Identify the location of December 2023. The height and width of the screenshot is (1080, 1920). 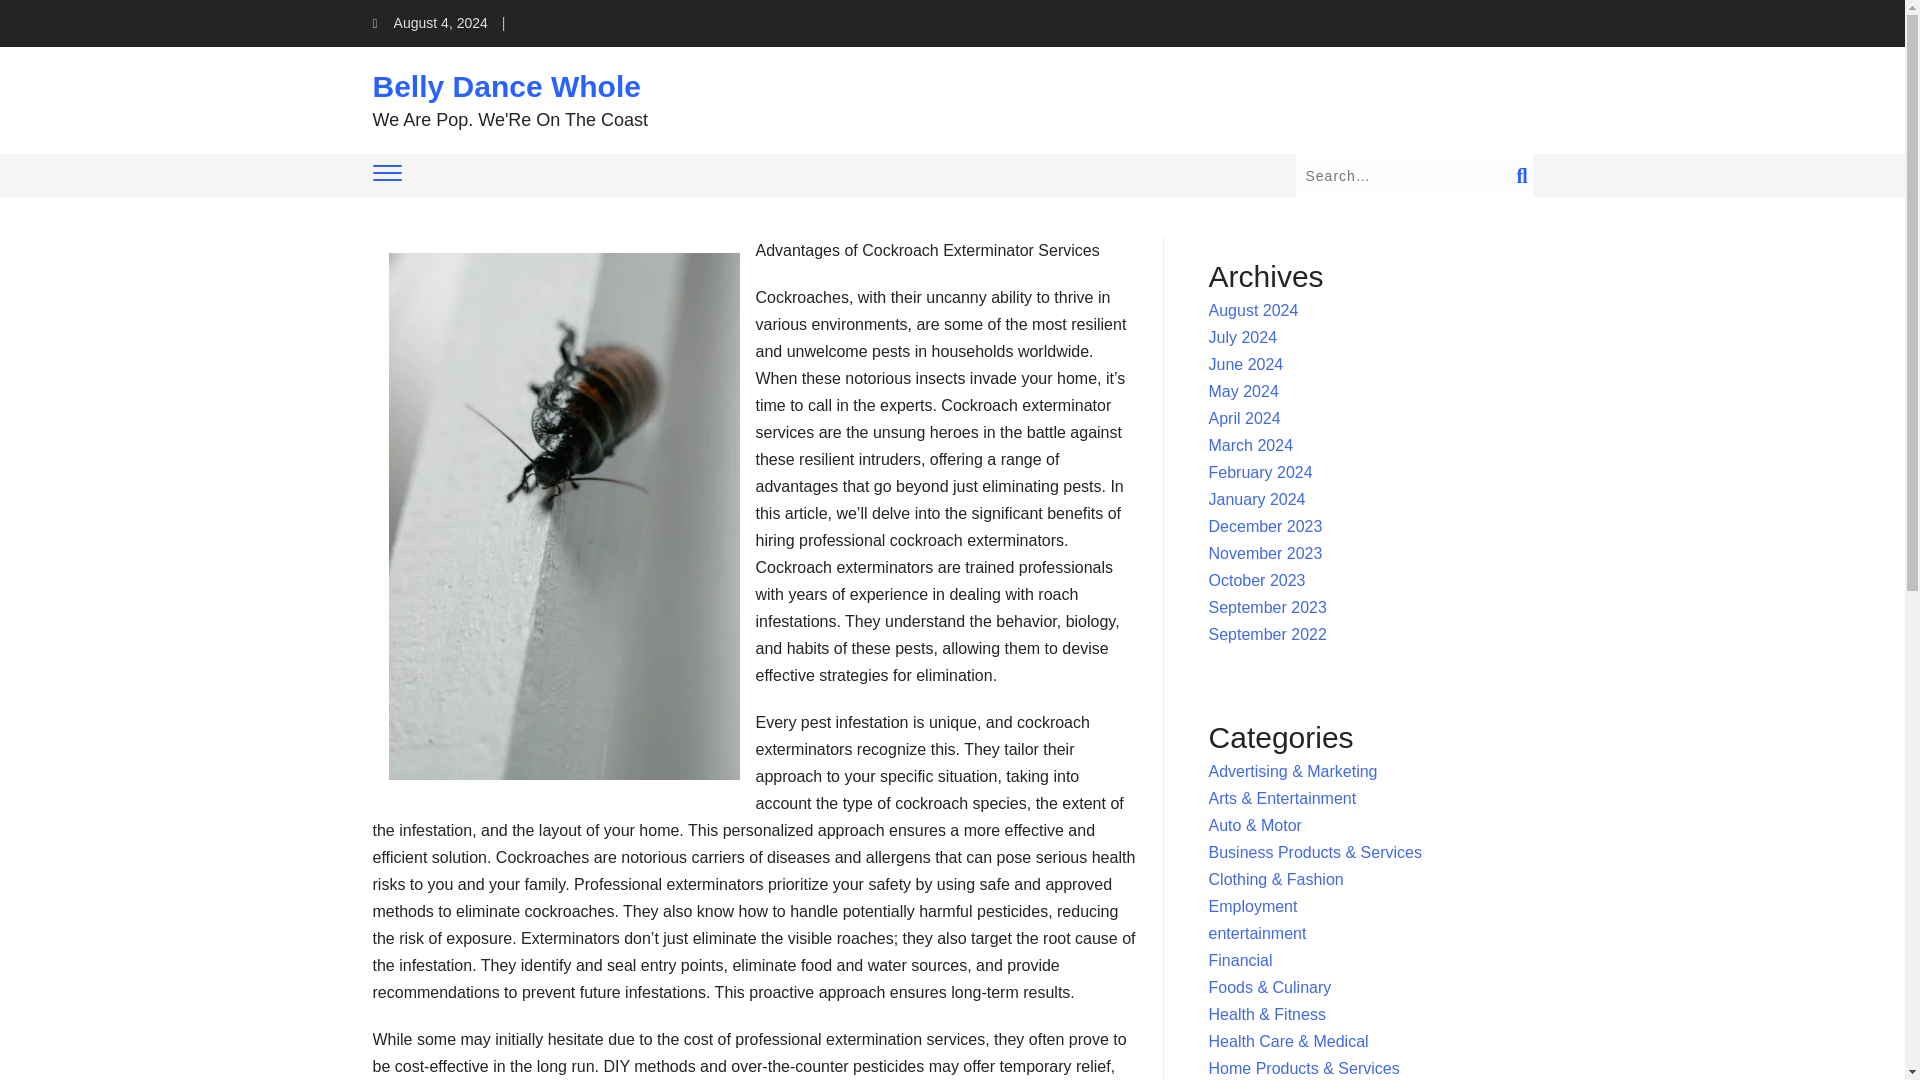
(1266, 526).